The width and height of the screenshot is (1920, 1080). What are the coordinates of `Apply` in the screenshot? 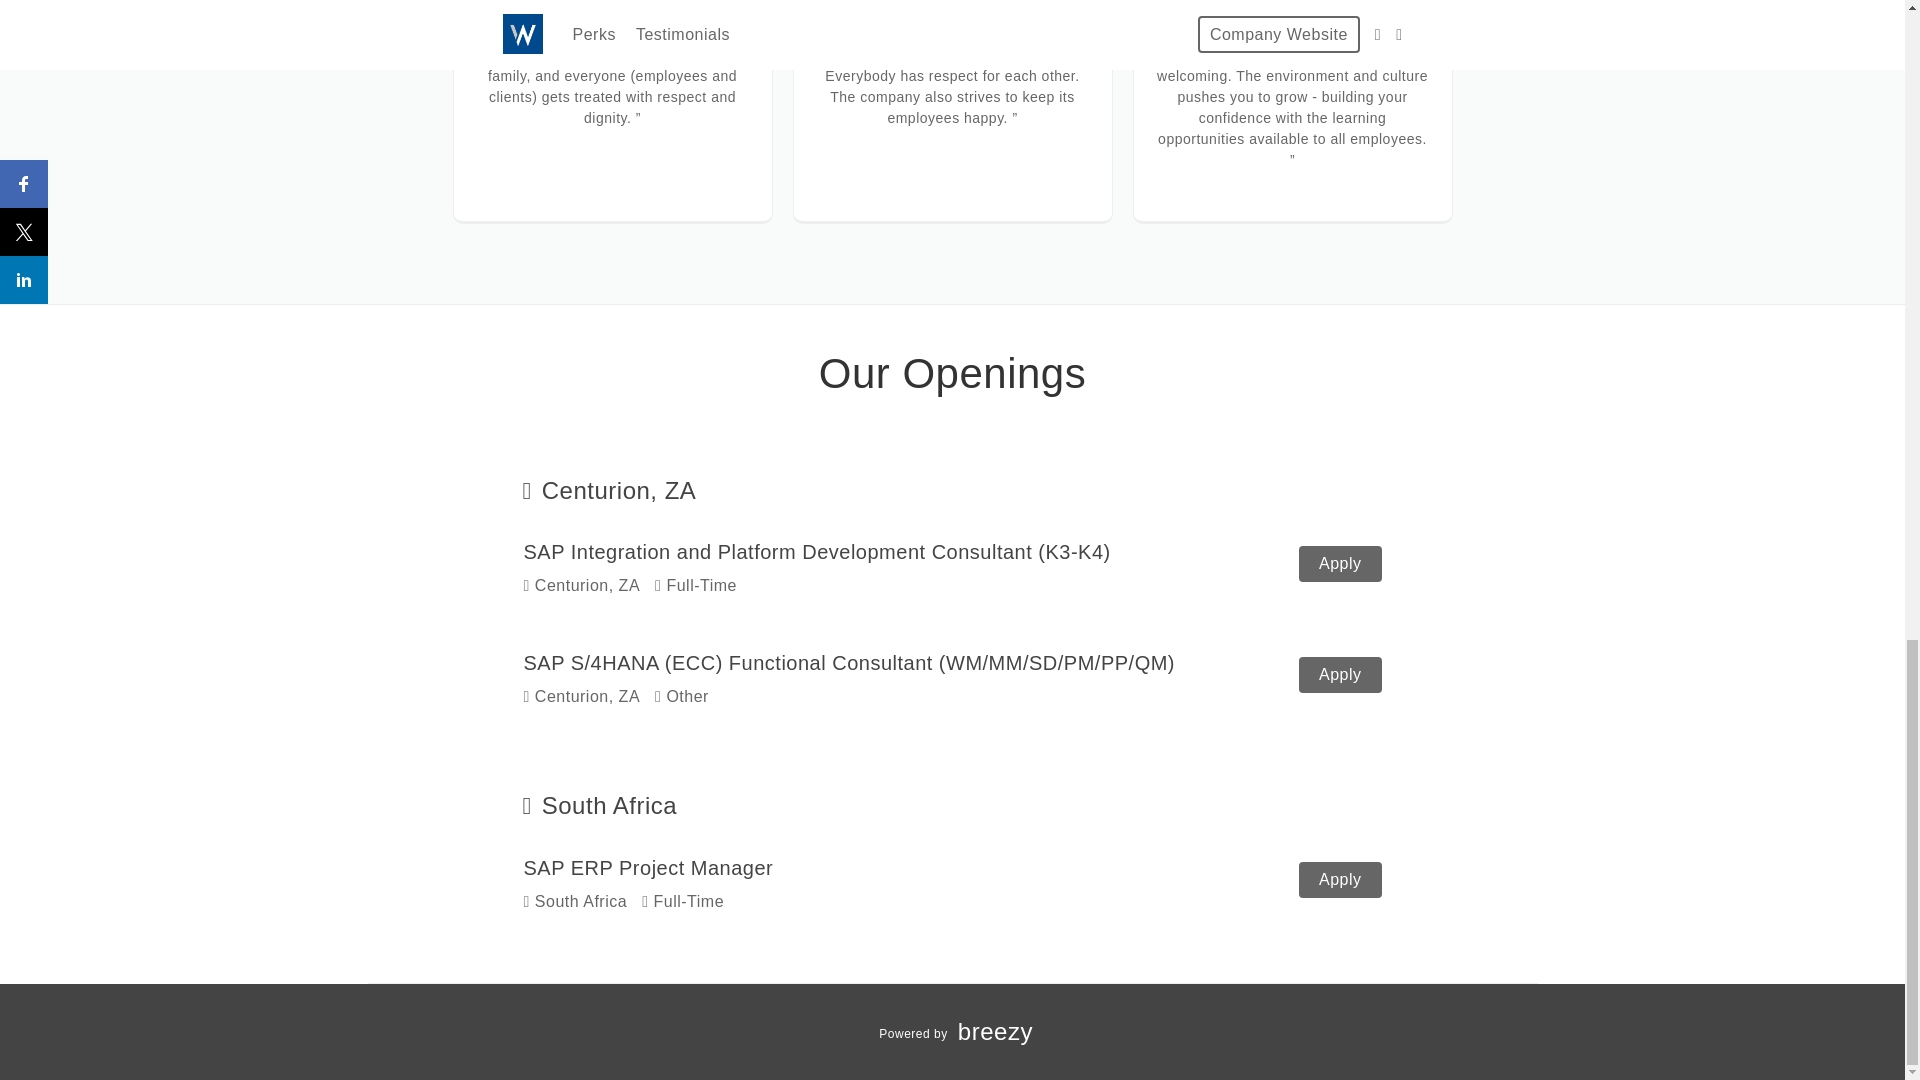 It's located at (953, 567).